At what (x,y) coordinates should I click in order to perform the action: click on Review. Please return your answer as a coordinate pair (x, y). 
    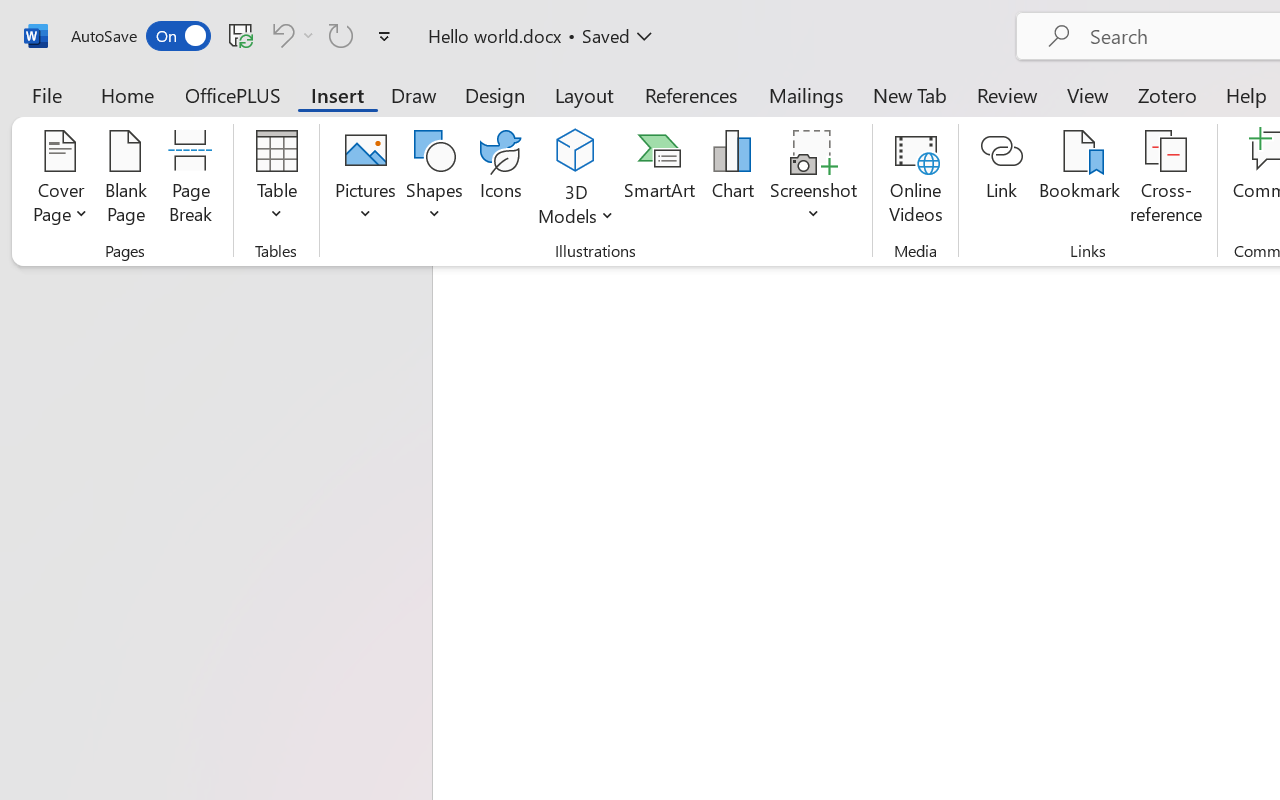
    Looking at the image, I should click on (1007, 94).